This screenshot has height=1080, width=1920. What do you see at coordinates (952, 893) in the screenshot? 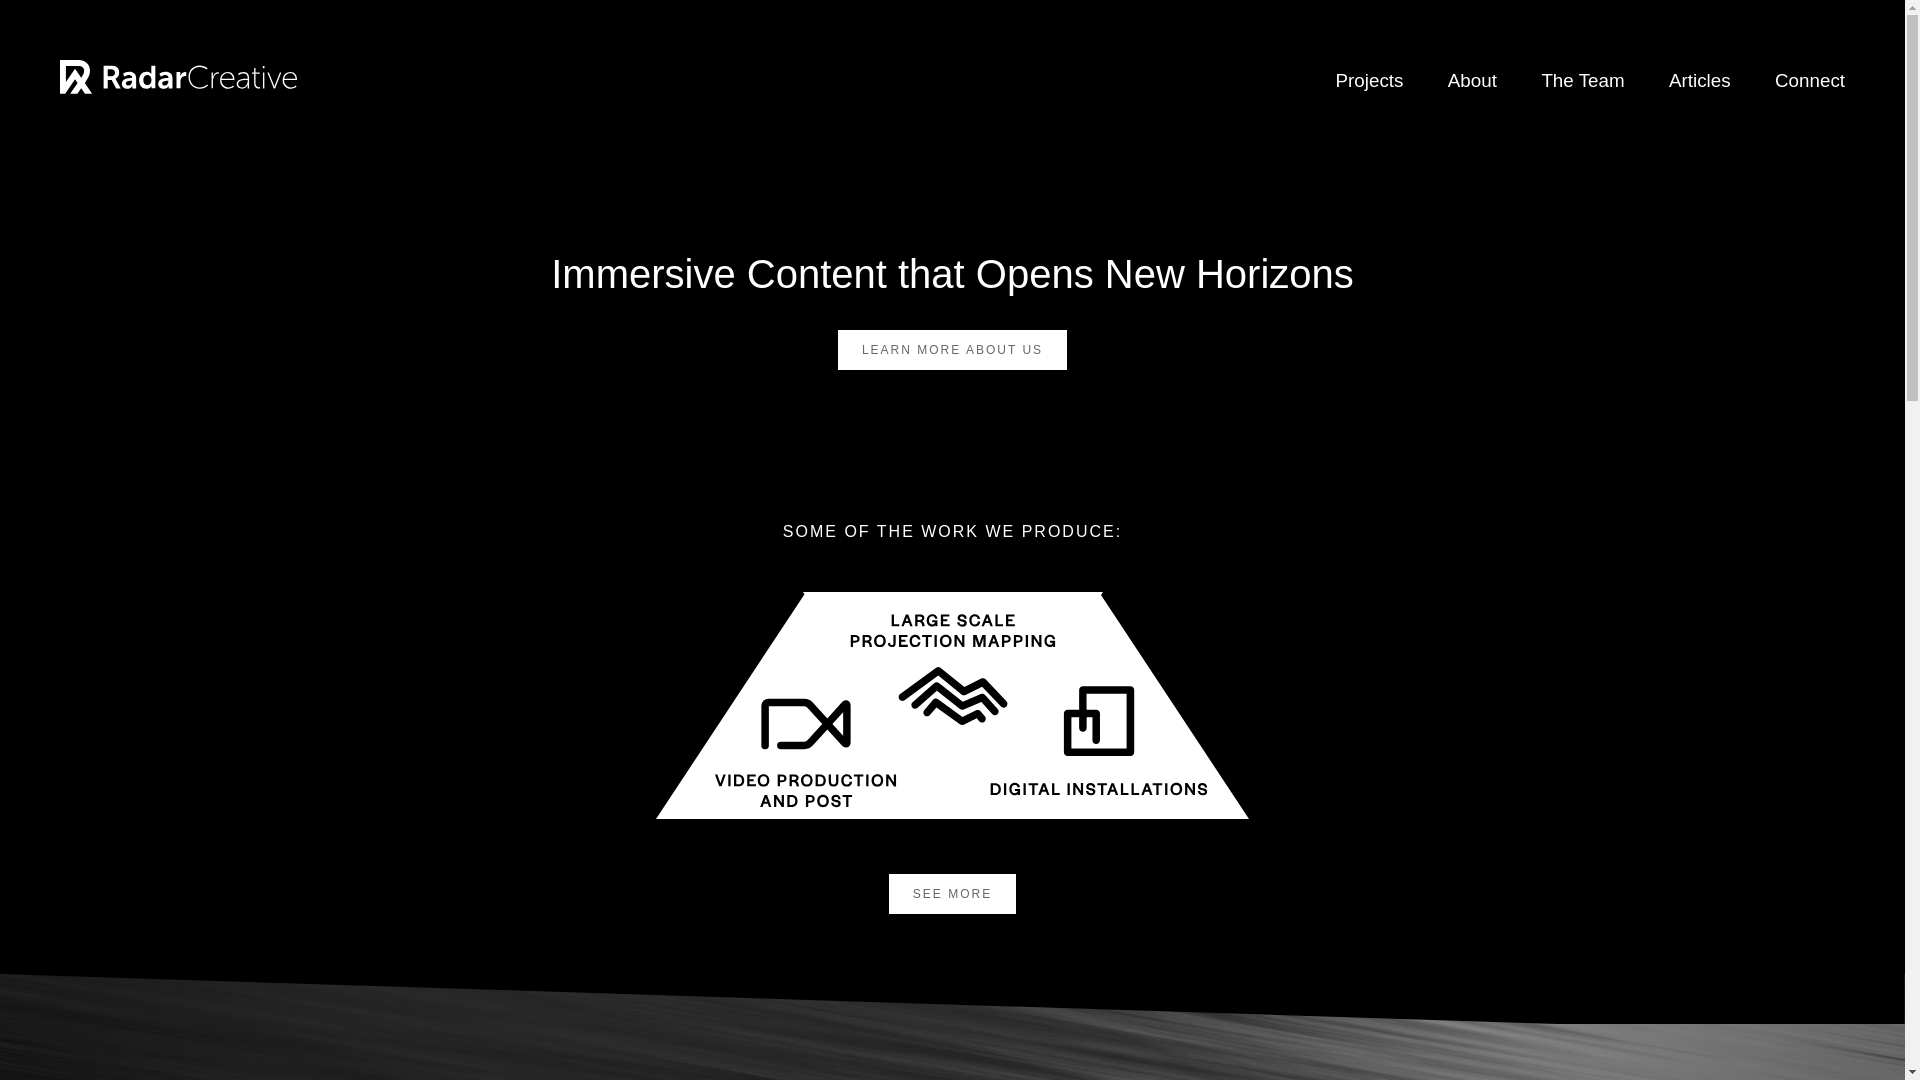
I see `SEE MORE` at bounding box center [952, 893].